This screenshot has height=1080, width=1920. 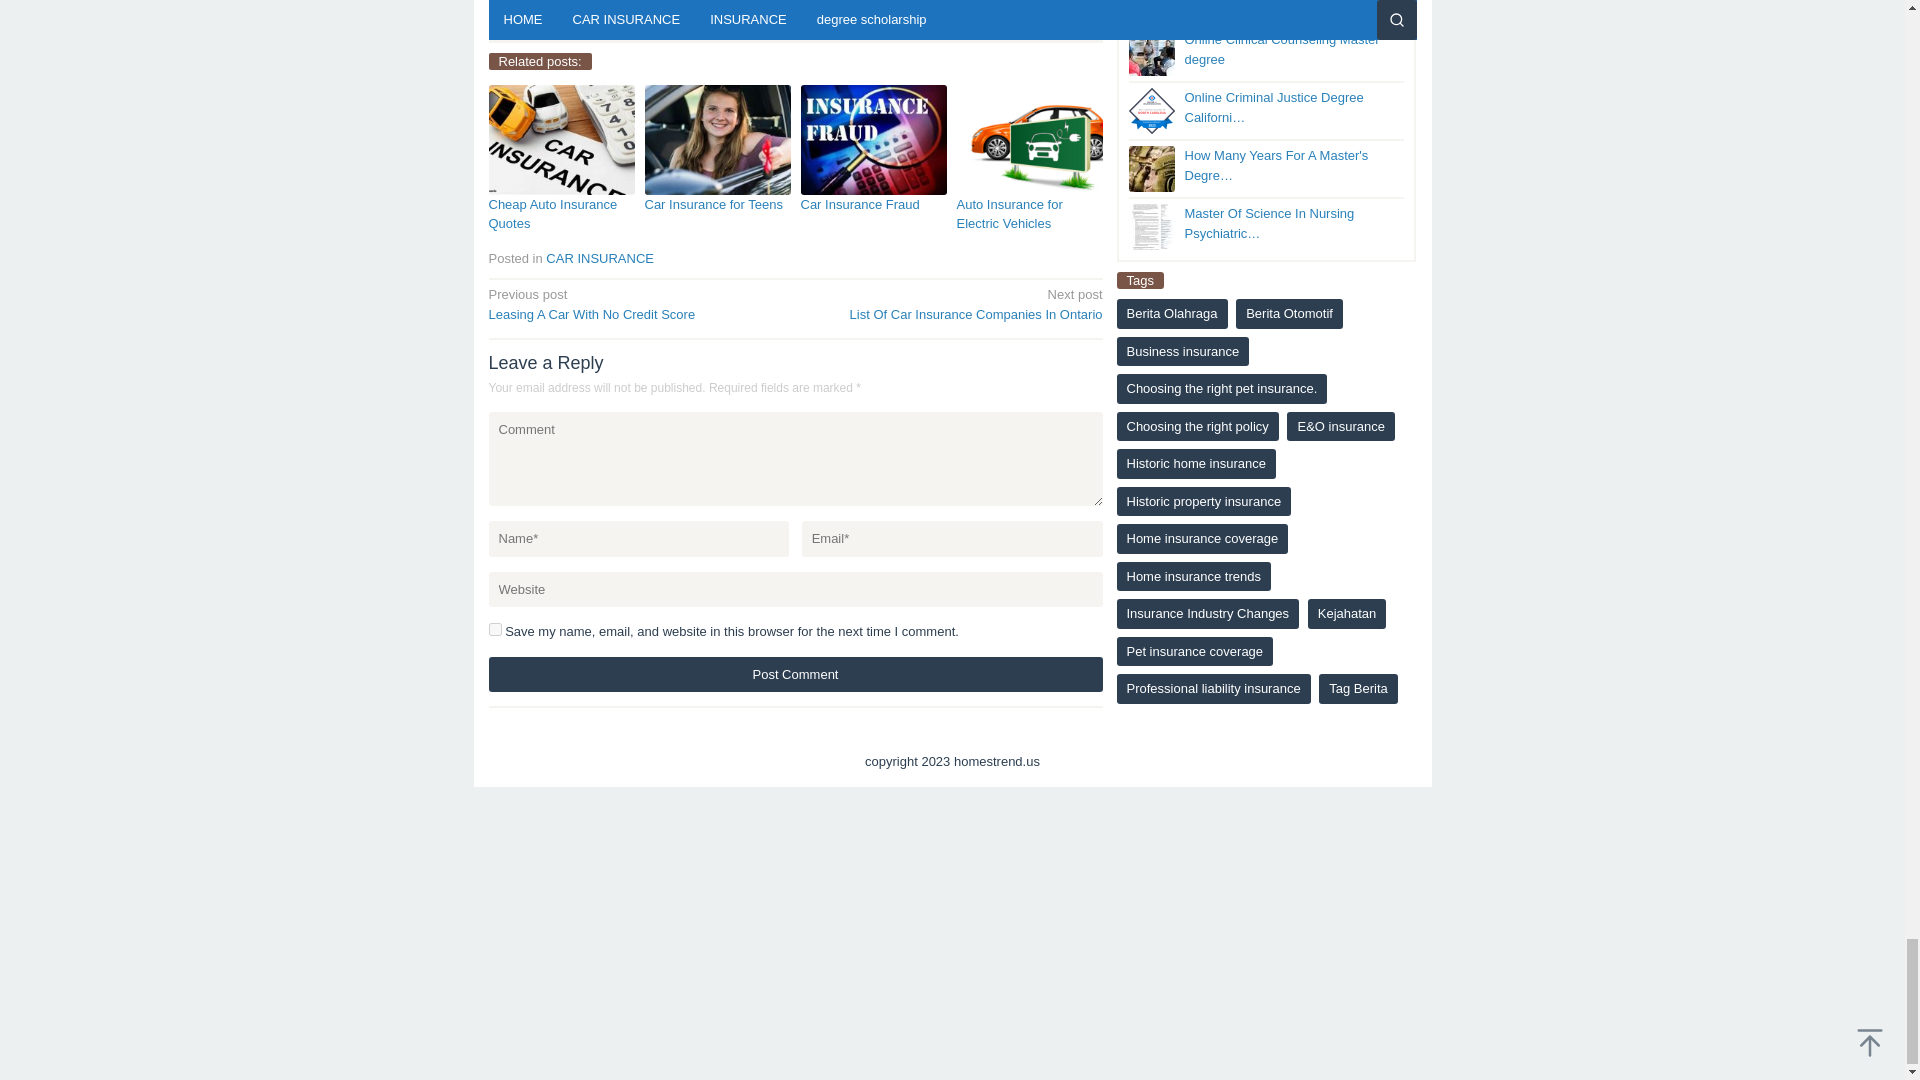 I want to click on Pin this, so click(x=794, y=674).